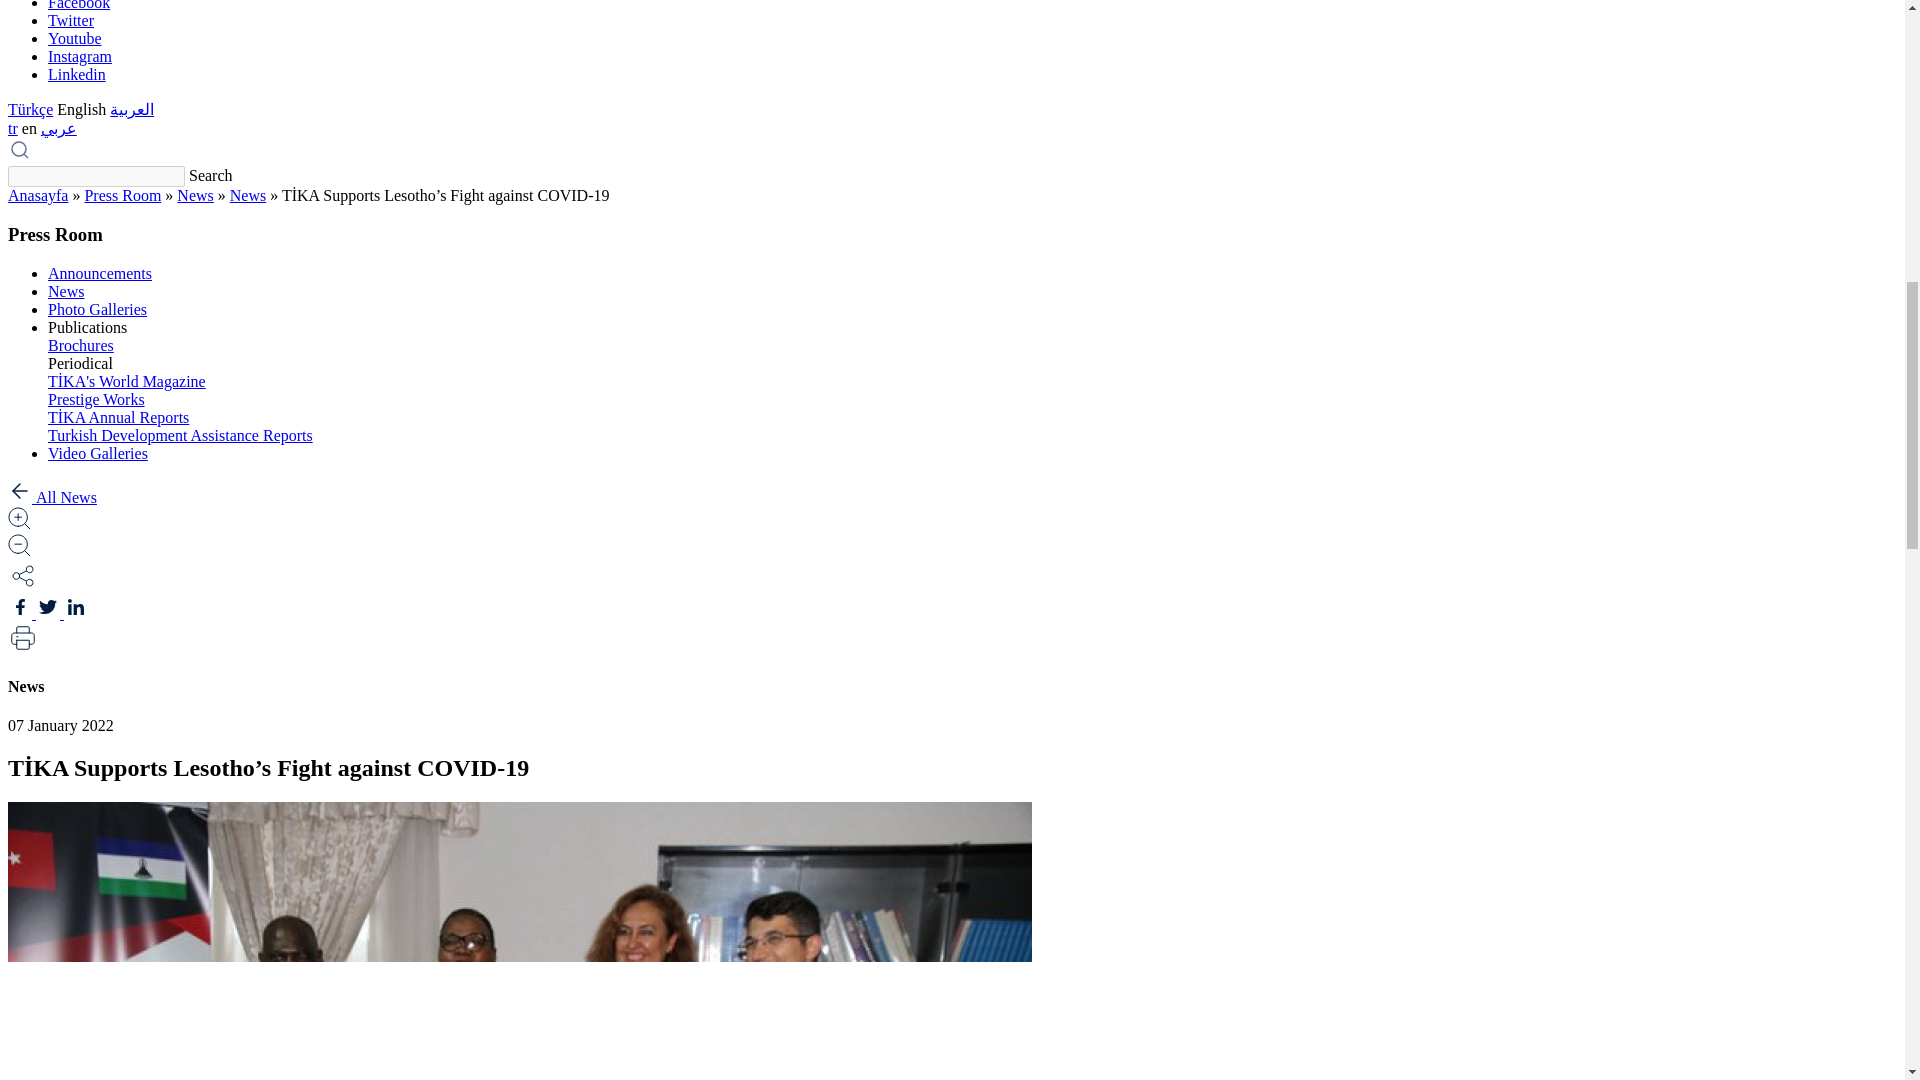 The width and height of the screenshot is (1920, 1080). I want to click on Twitter, so click(71, 20).